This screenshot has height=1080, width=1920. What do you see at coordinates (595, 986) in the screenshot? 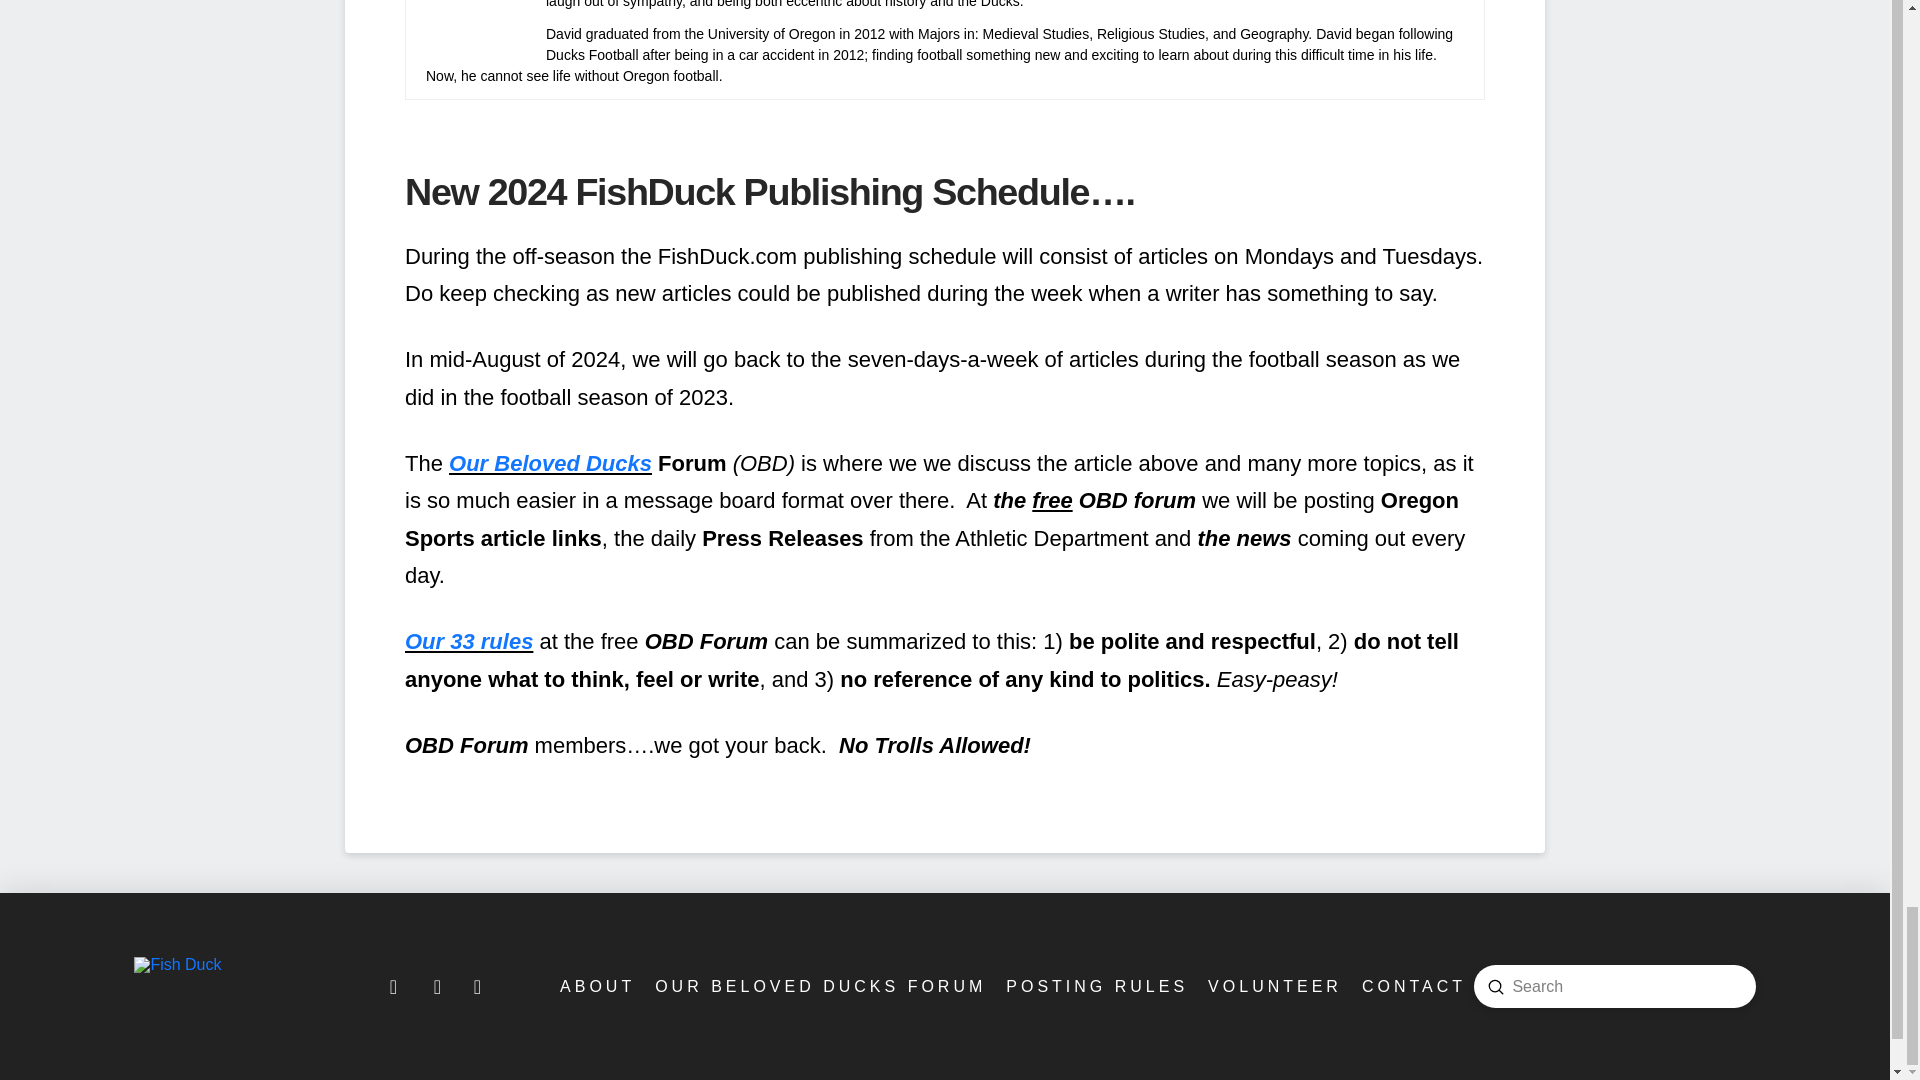
I see `ABOUT` at bounding box center [595, 986].